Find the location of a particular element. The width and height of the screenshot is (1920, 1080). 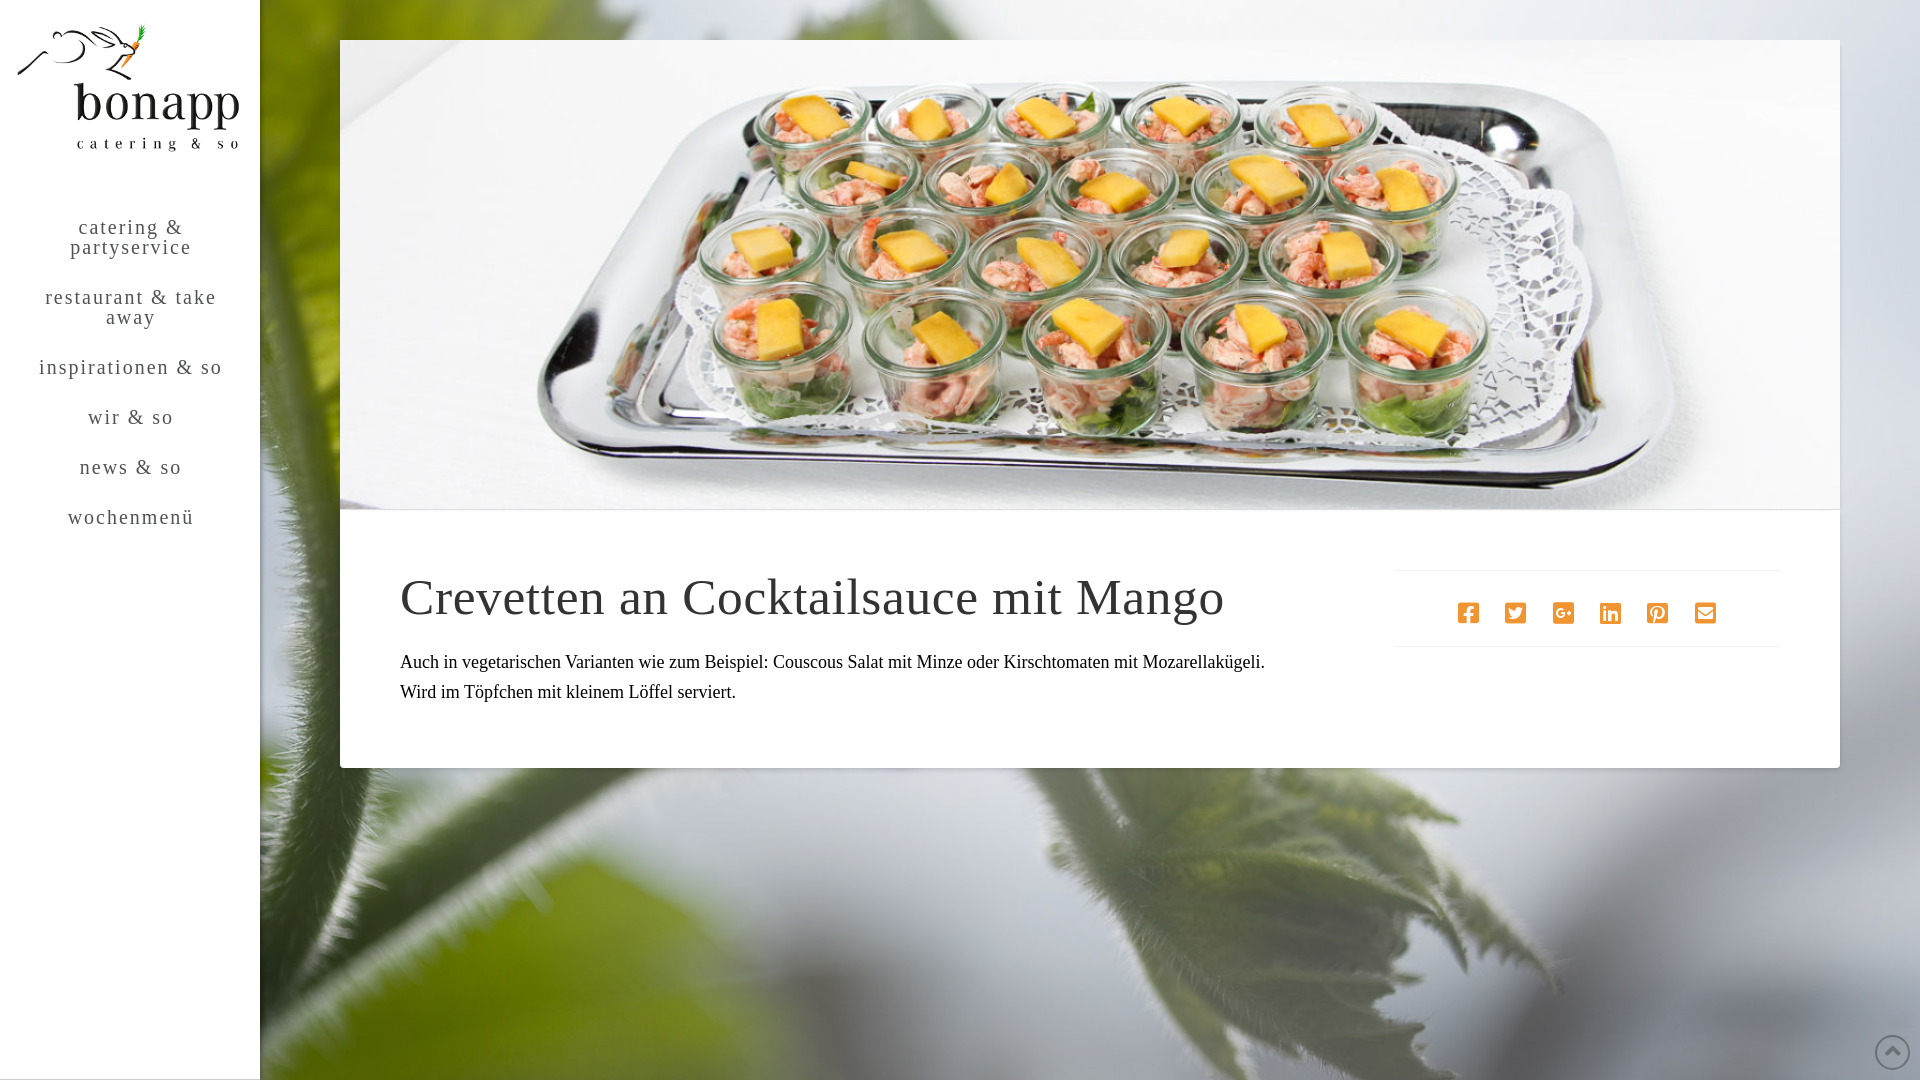

restaurant & take away is located at coordinates (130, 307).